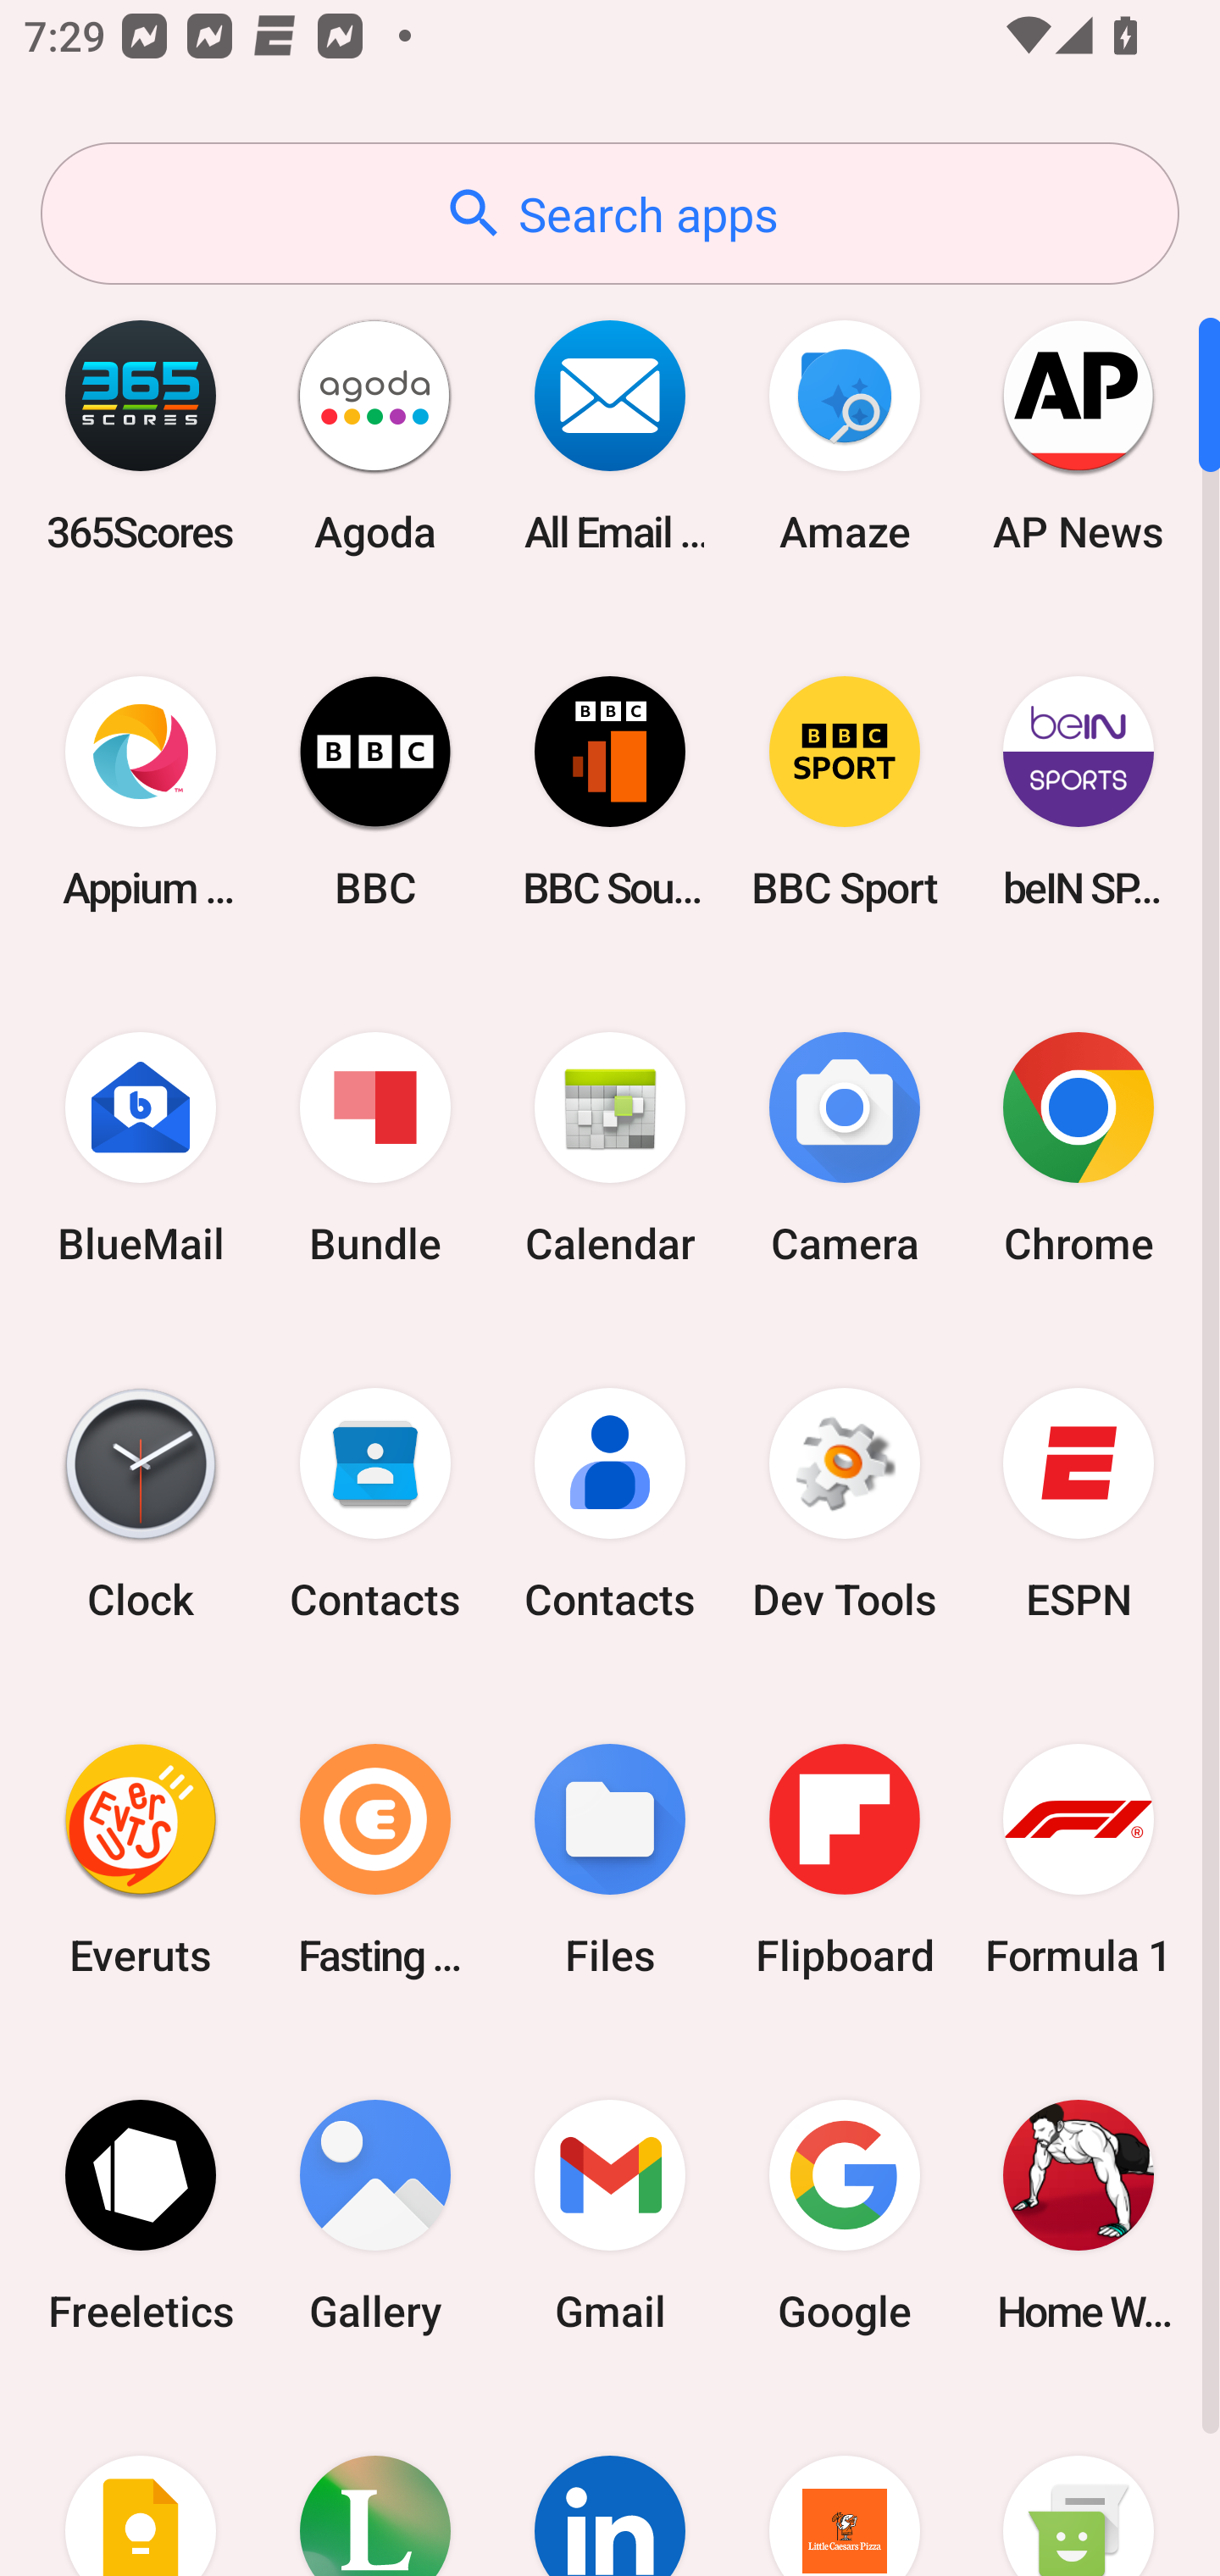 This screenshot has width=1220, height=2576. What do you see at coordinates (141, 1504) in the screenshot?
I see `Clock` at bounding box center [141, 1504].